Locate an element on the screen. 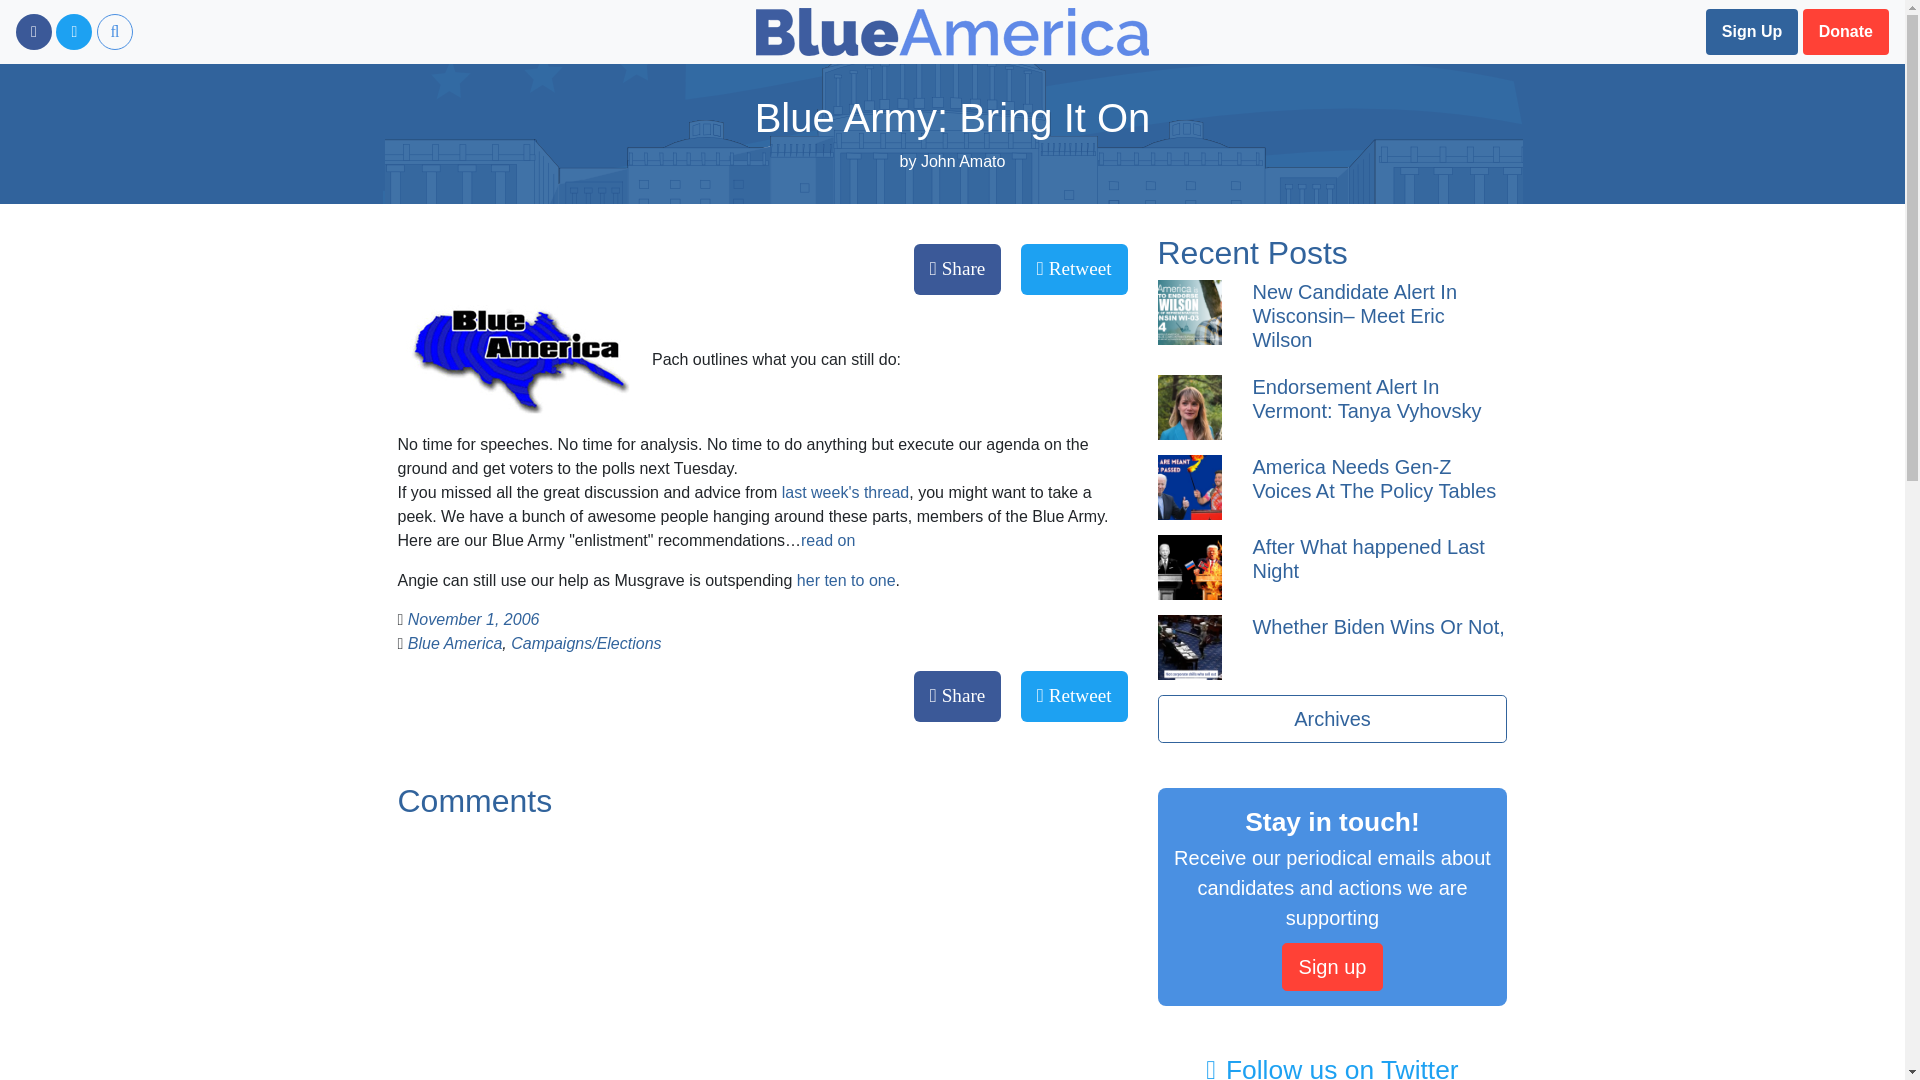 This screenshot has width=1920, height=1080. America Needs Gen-Z Voices At The Policy Tables is located at coordinates (1373, 478).